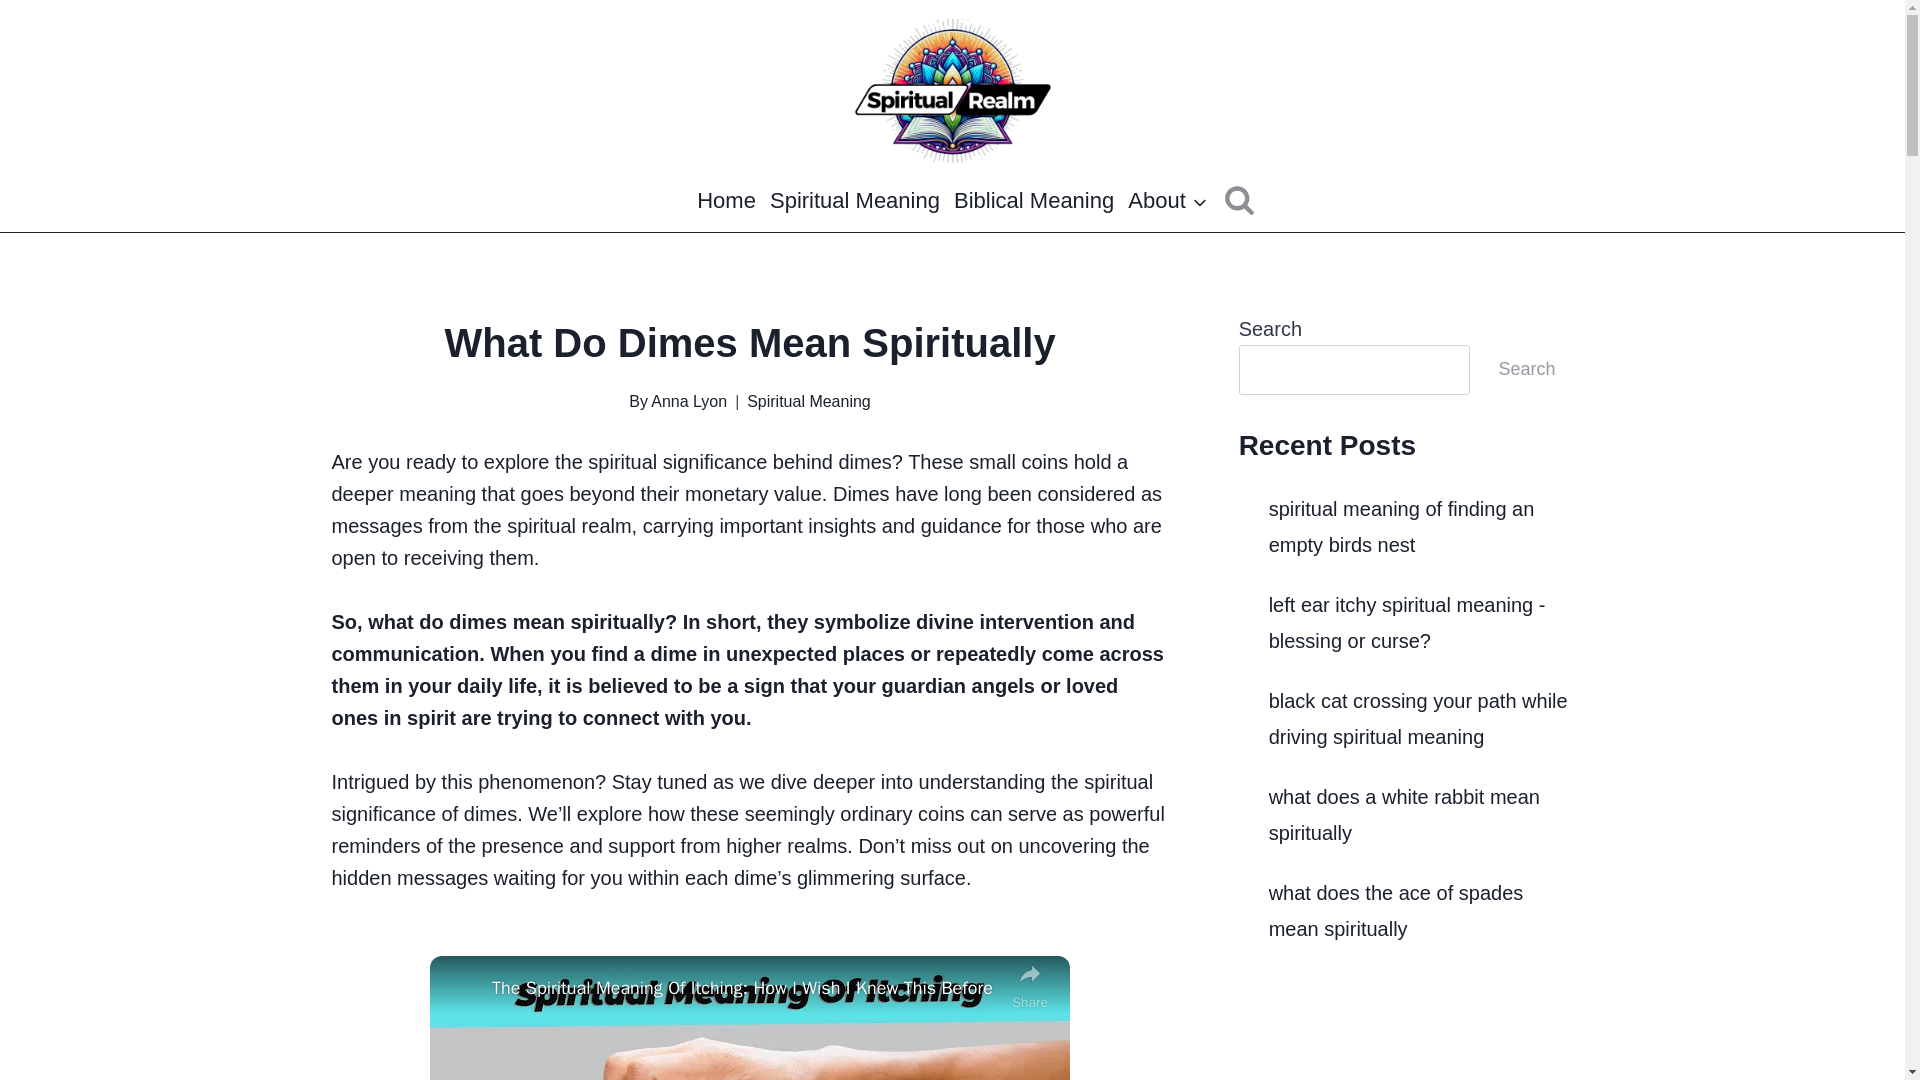 Image resolution: width=1920 pixels, height=1080 pixels. Describe the element at coordinates (1168, 200) in the screenshot. I see `About` at that location.